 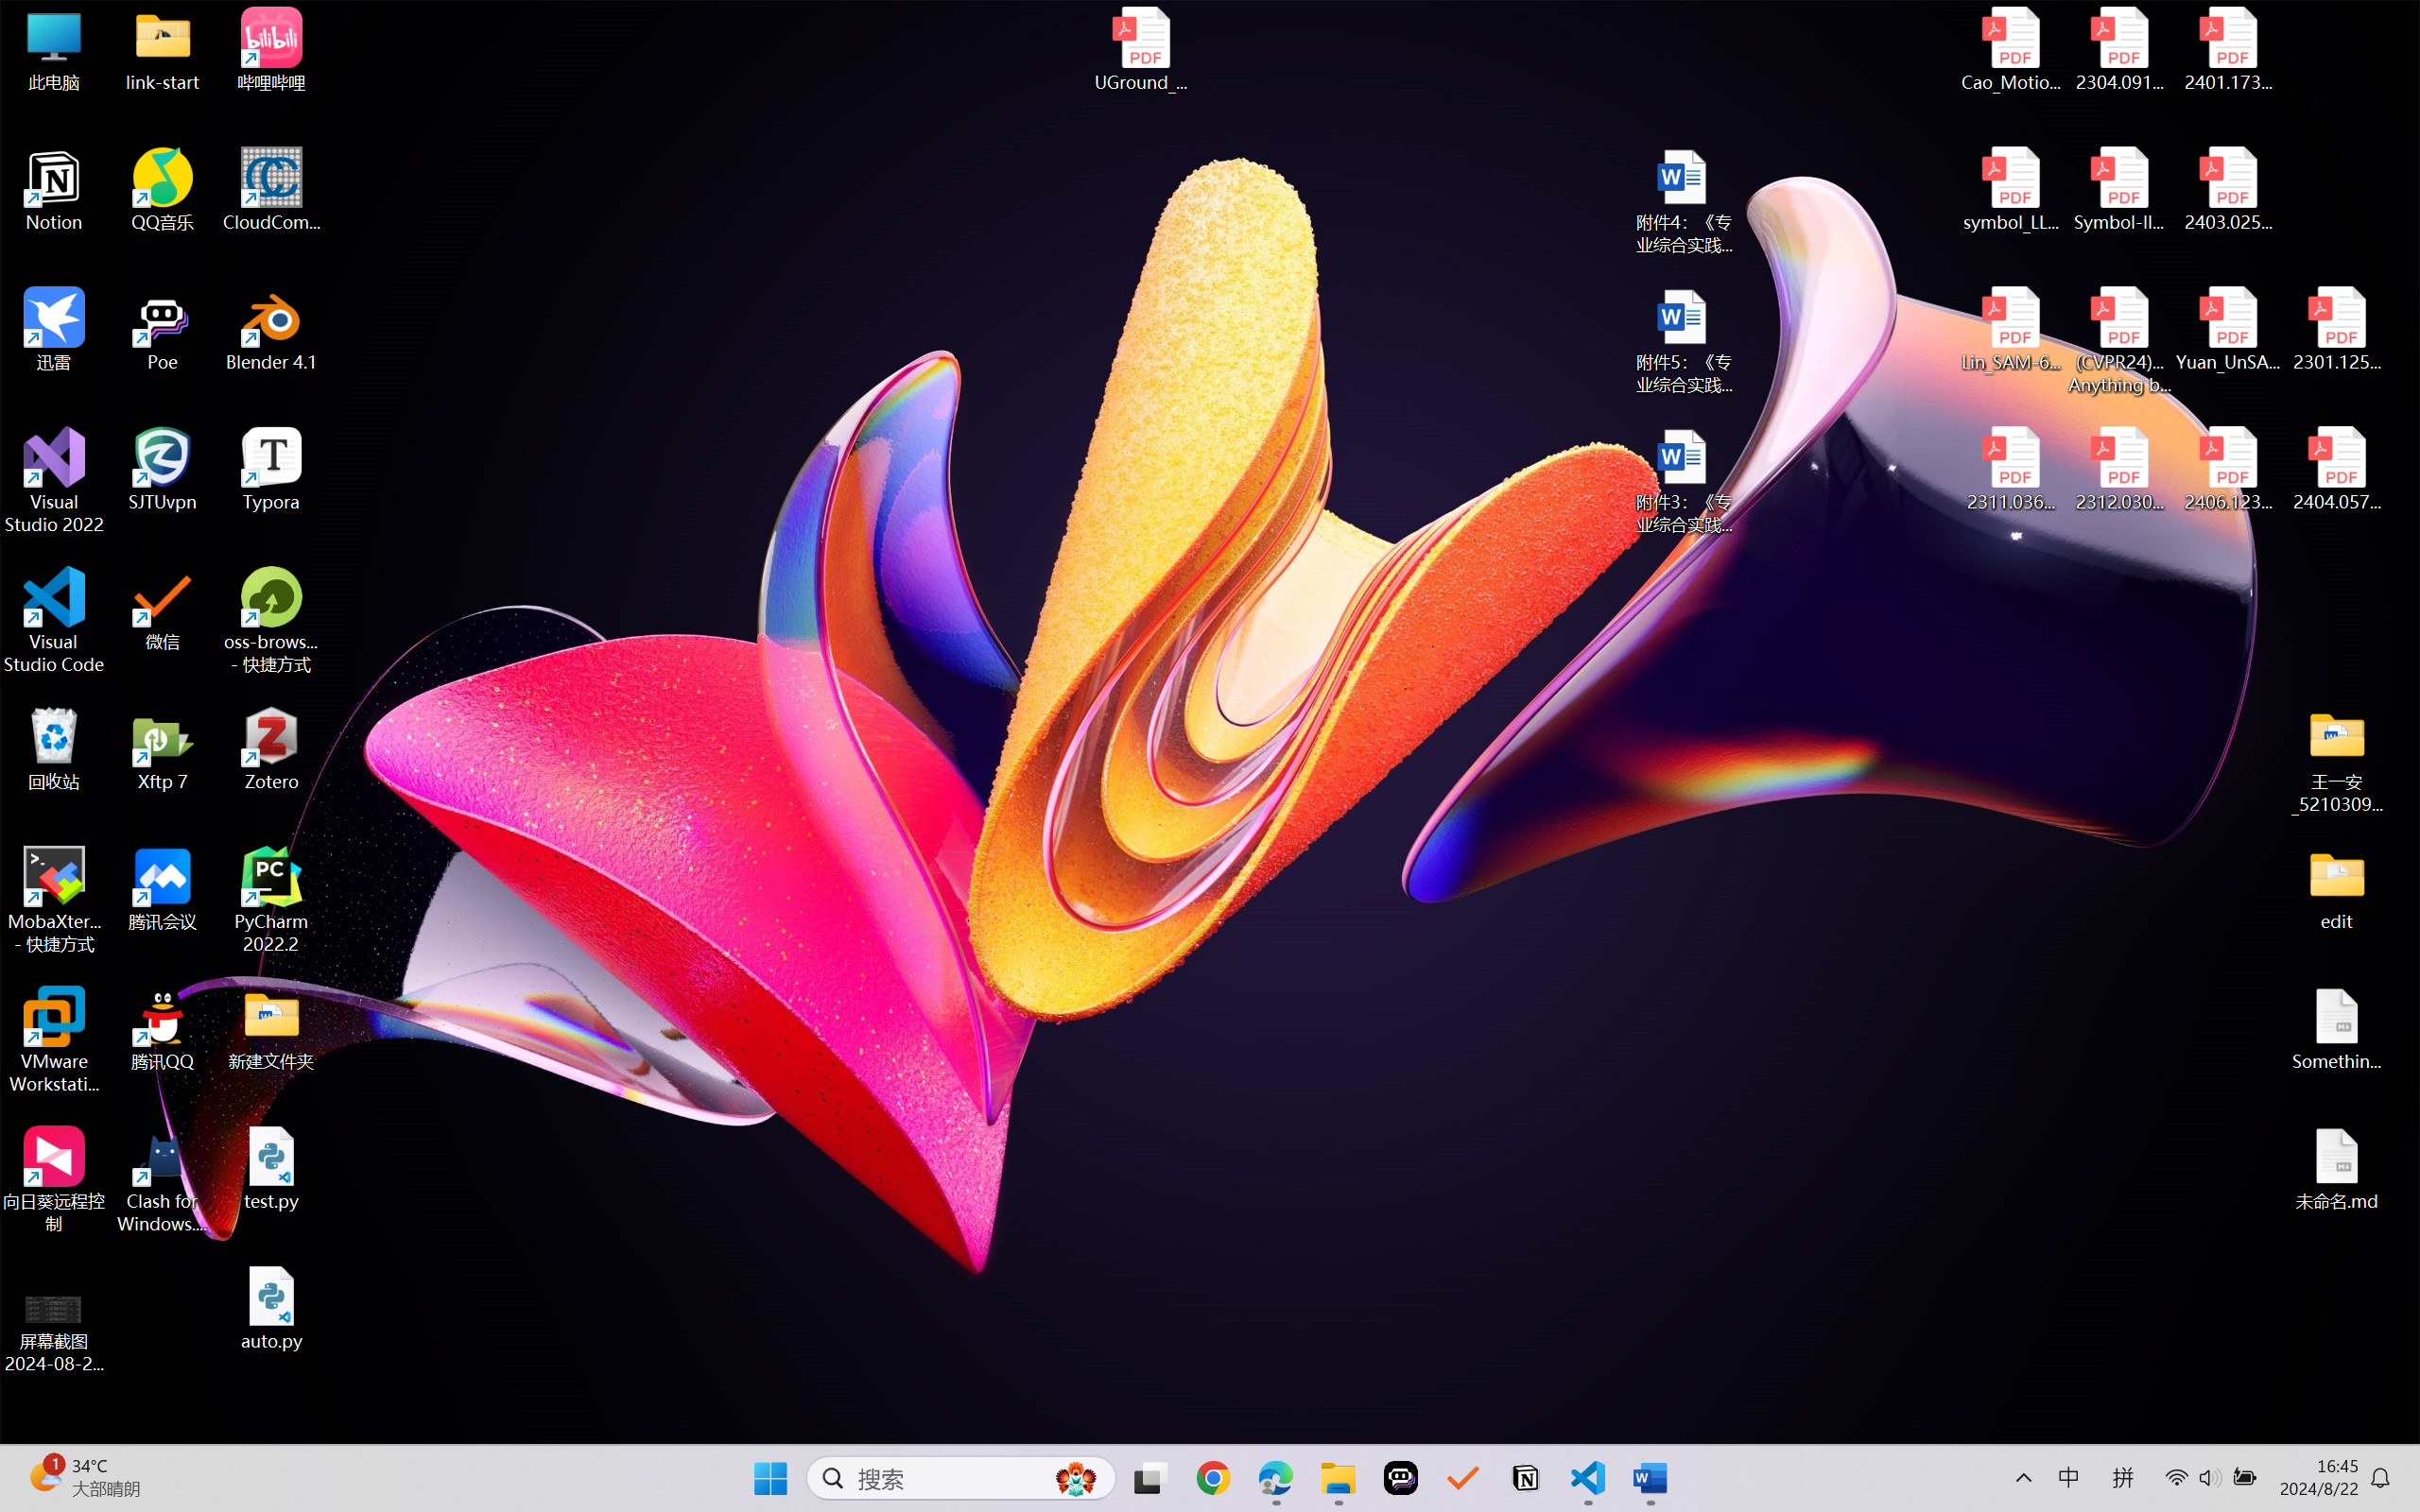 I want to click on Xftp 7, so click(x=163, y=749).